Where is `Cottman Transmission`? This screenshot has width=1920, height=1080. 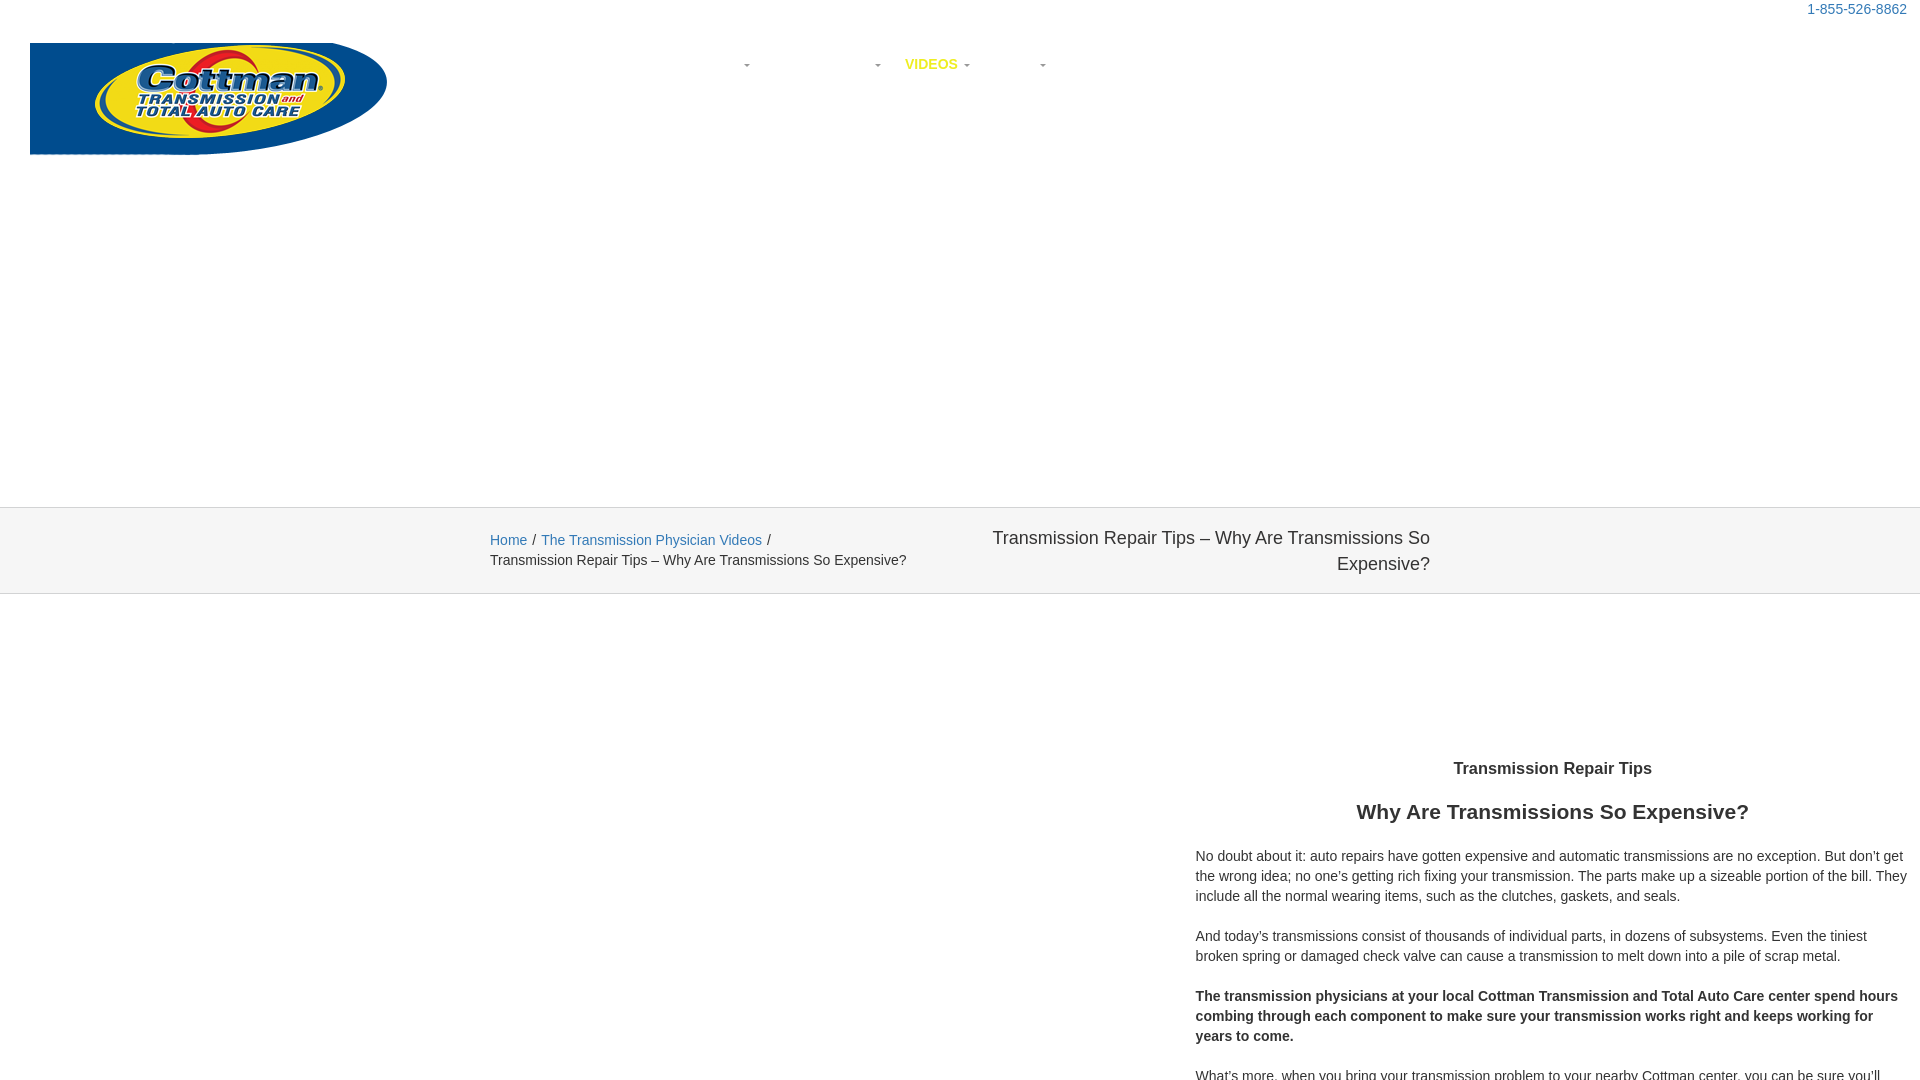 Cottman Transmission is located at coordinates (568, 65).